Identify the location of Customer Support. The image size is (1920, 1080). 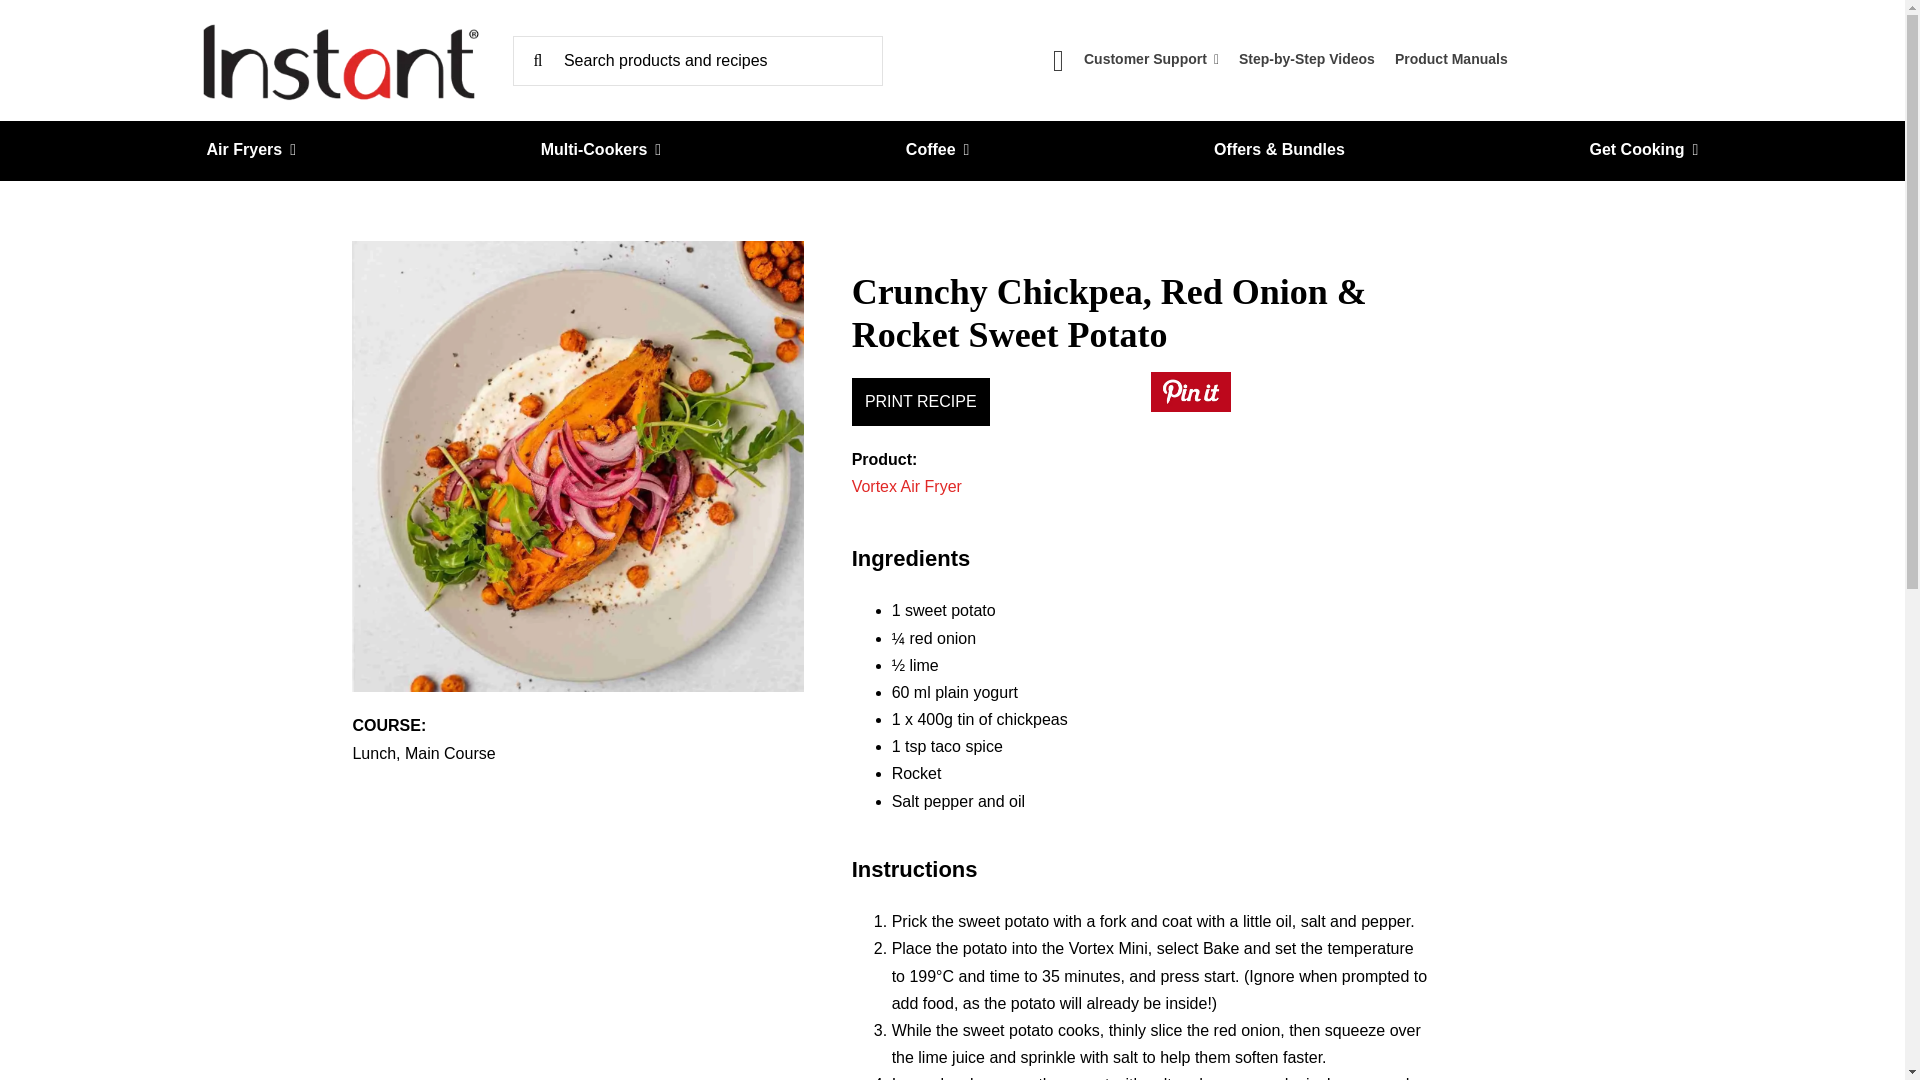
(1152, 60).